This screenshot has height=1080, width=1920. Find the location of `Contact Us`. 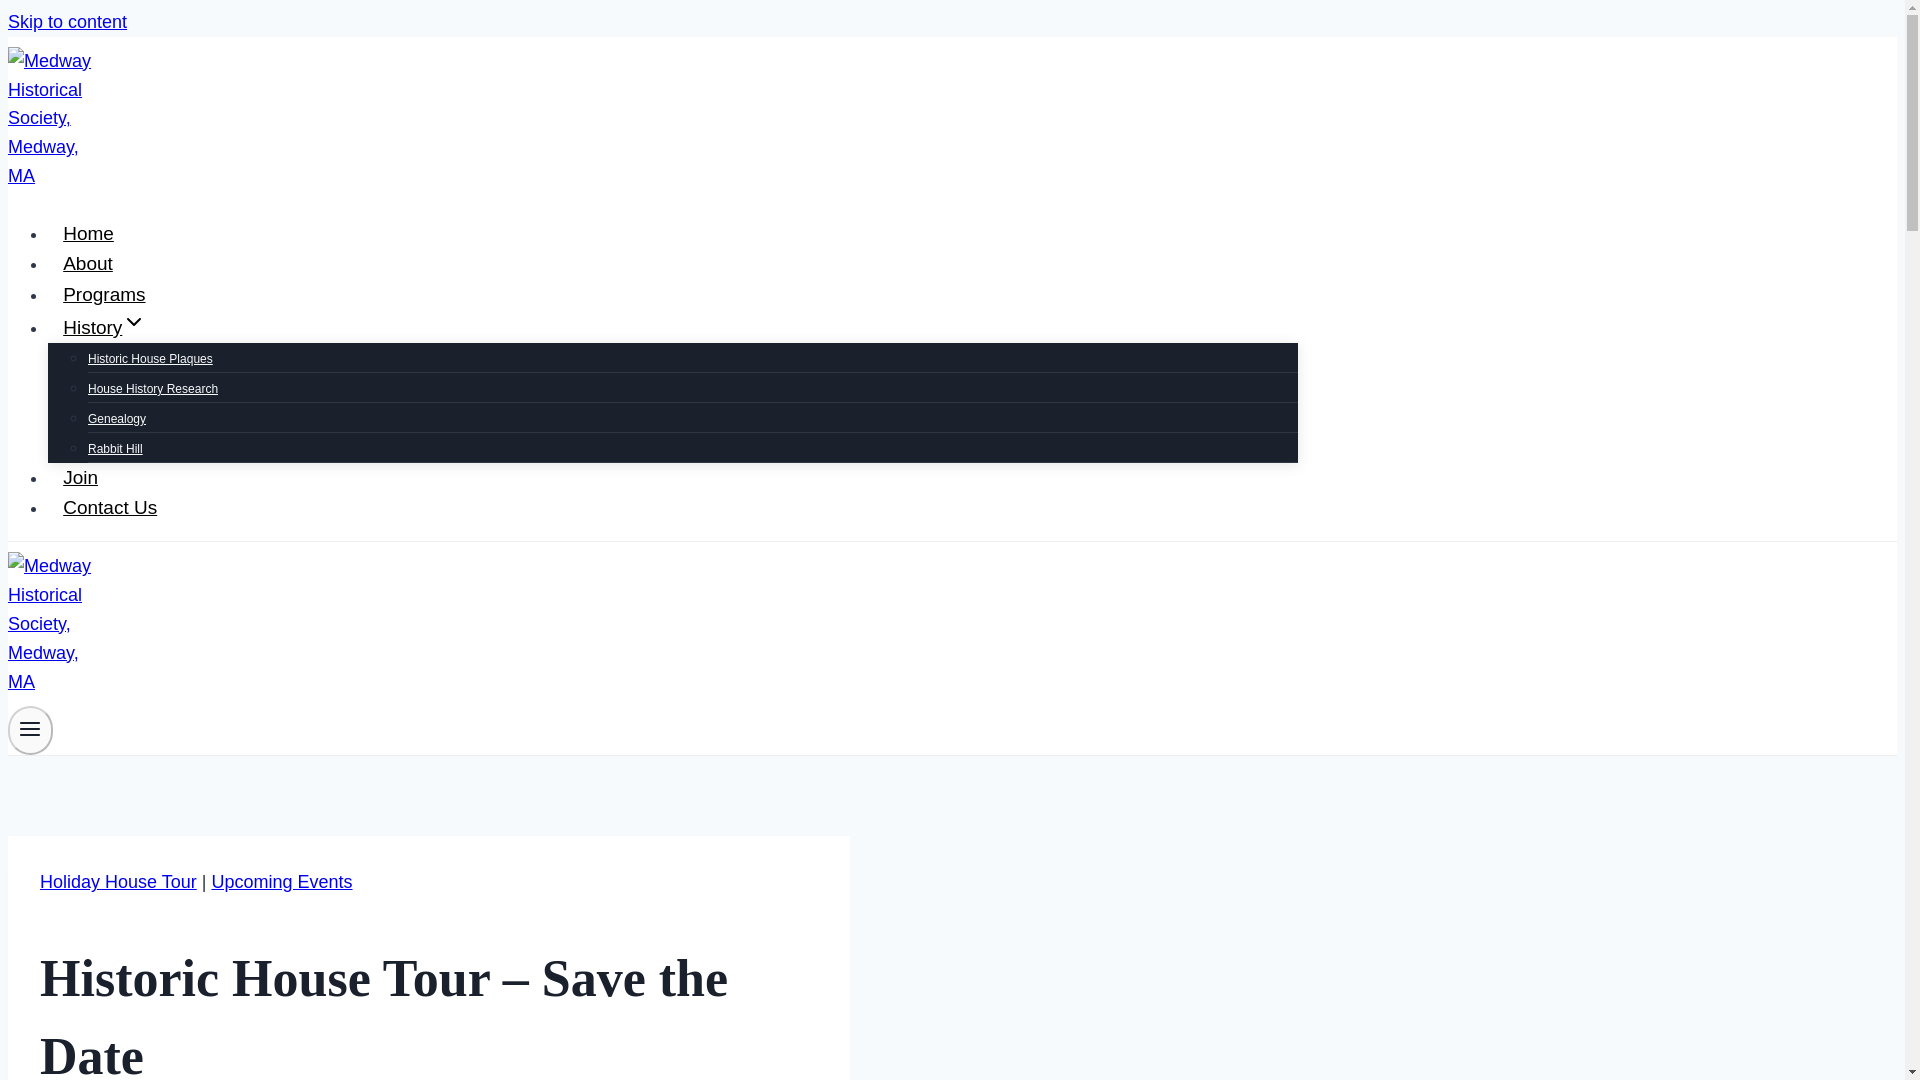

Contact Us is located at coordinates (110, 507).